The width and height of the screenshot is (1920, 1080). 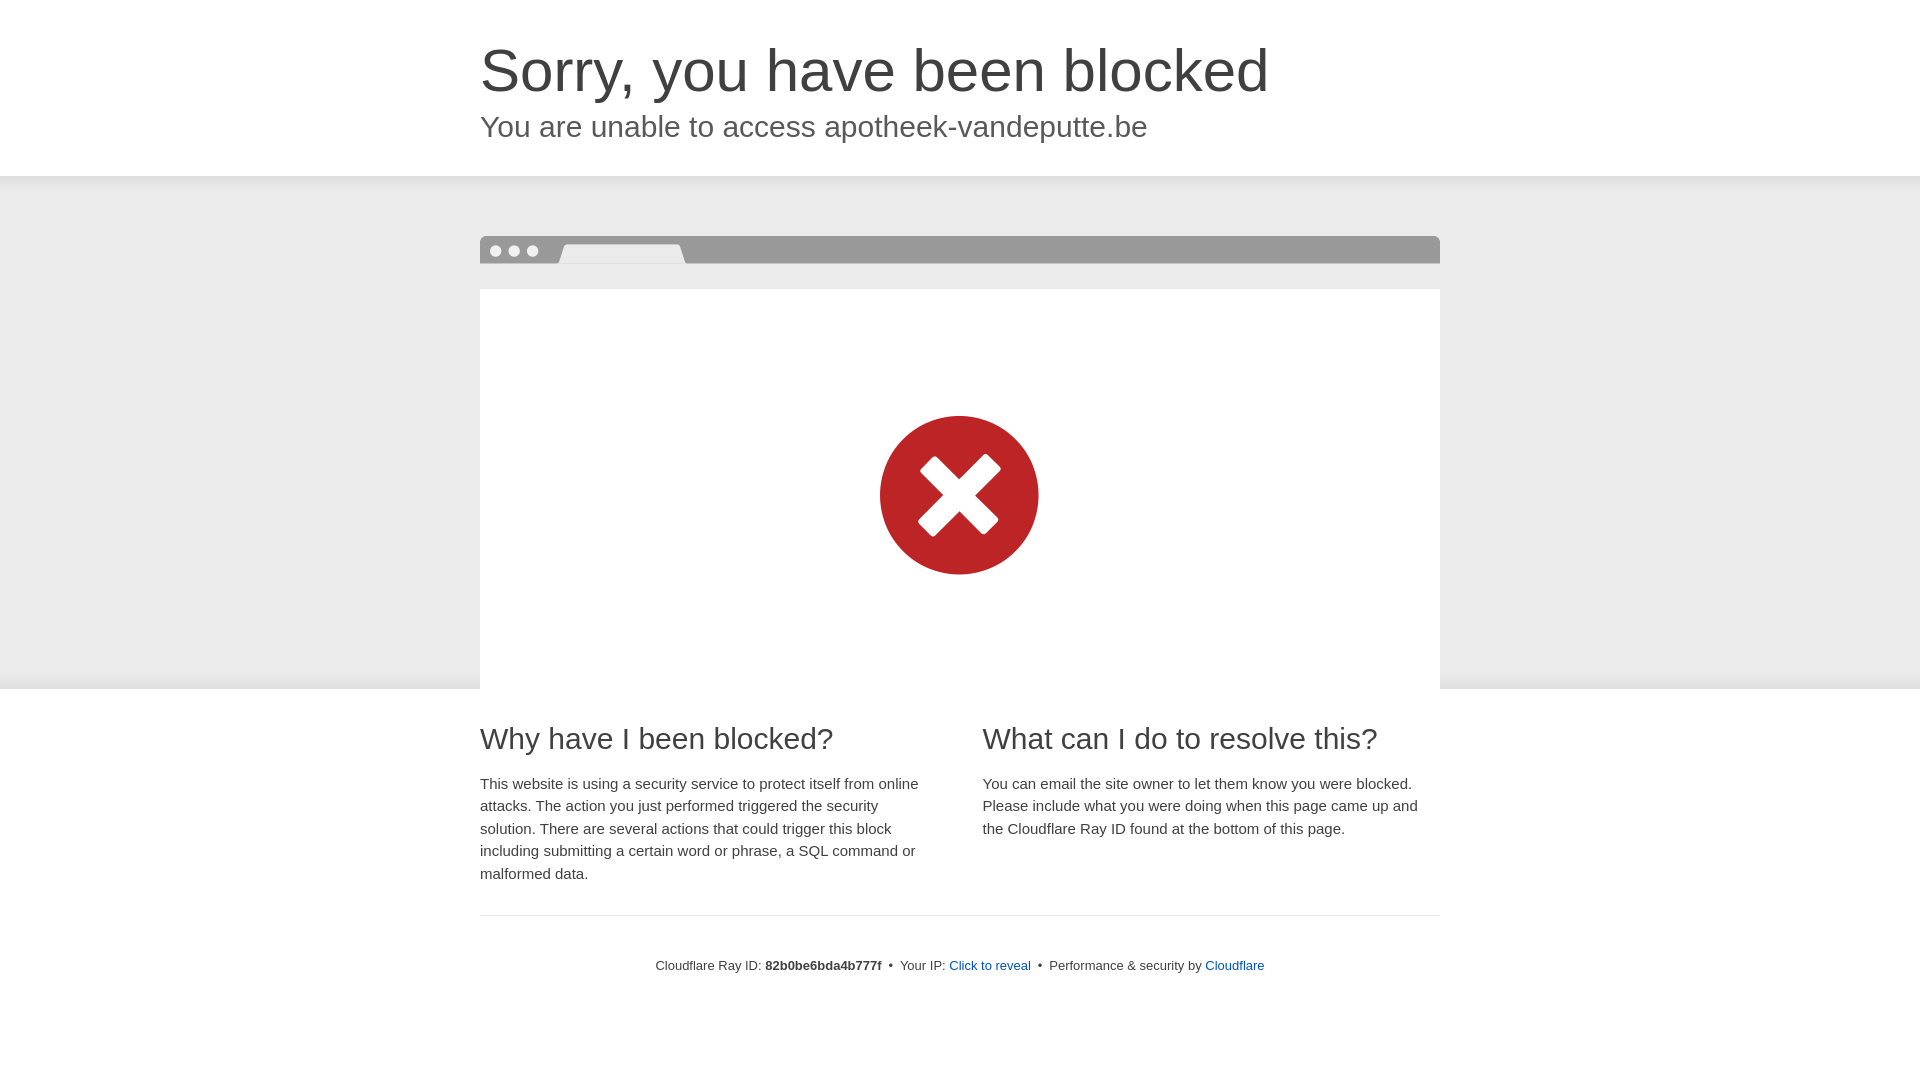 What do you see at coordinates (990, 966) in the screenshot?
I see `Click to reveal` at bounding box center [990, 966].